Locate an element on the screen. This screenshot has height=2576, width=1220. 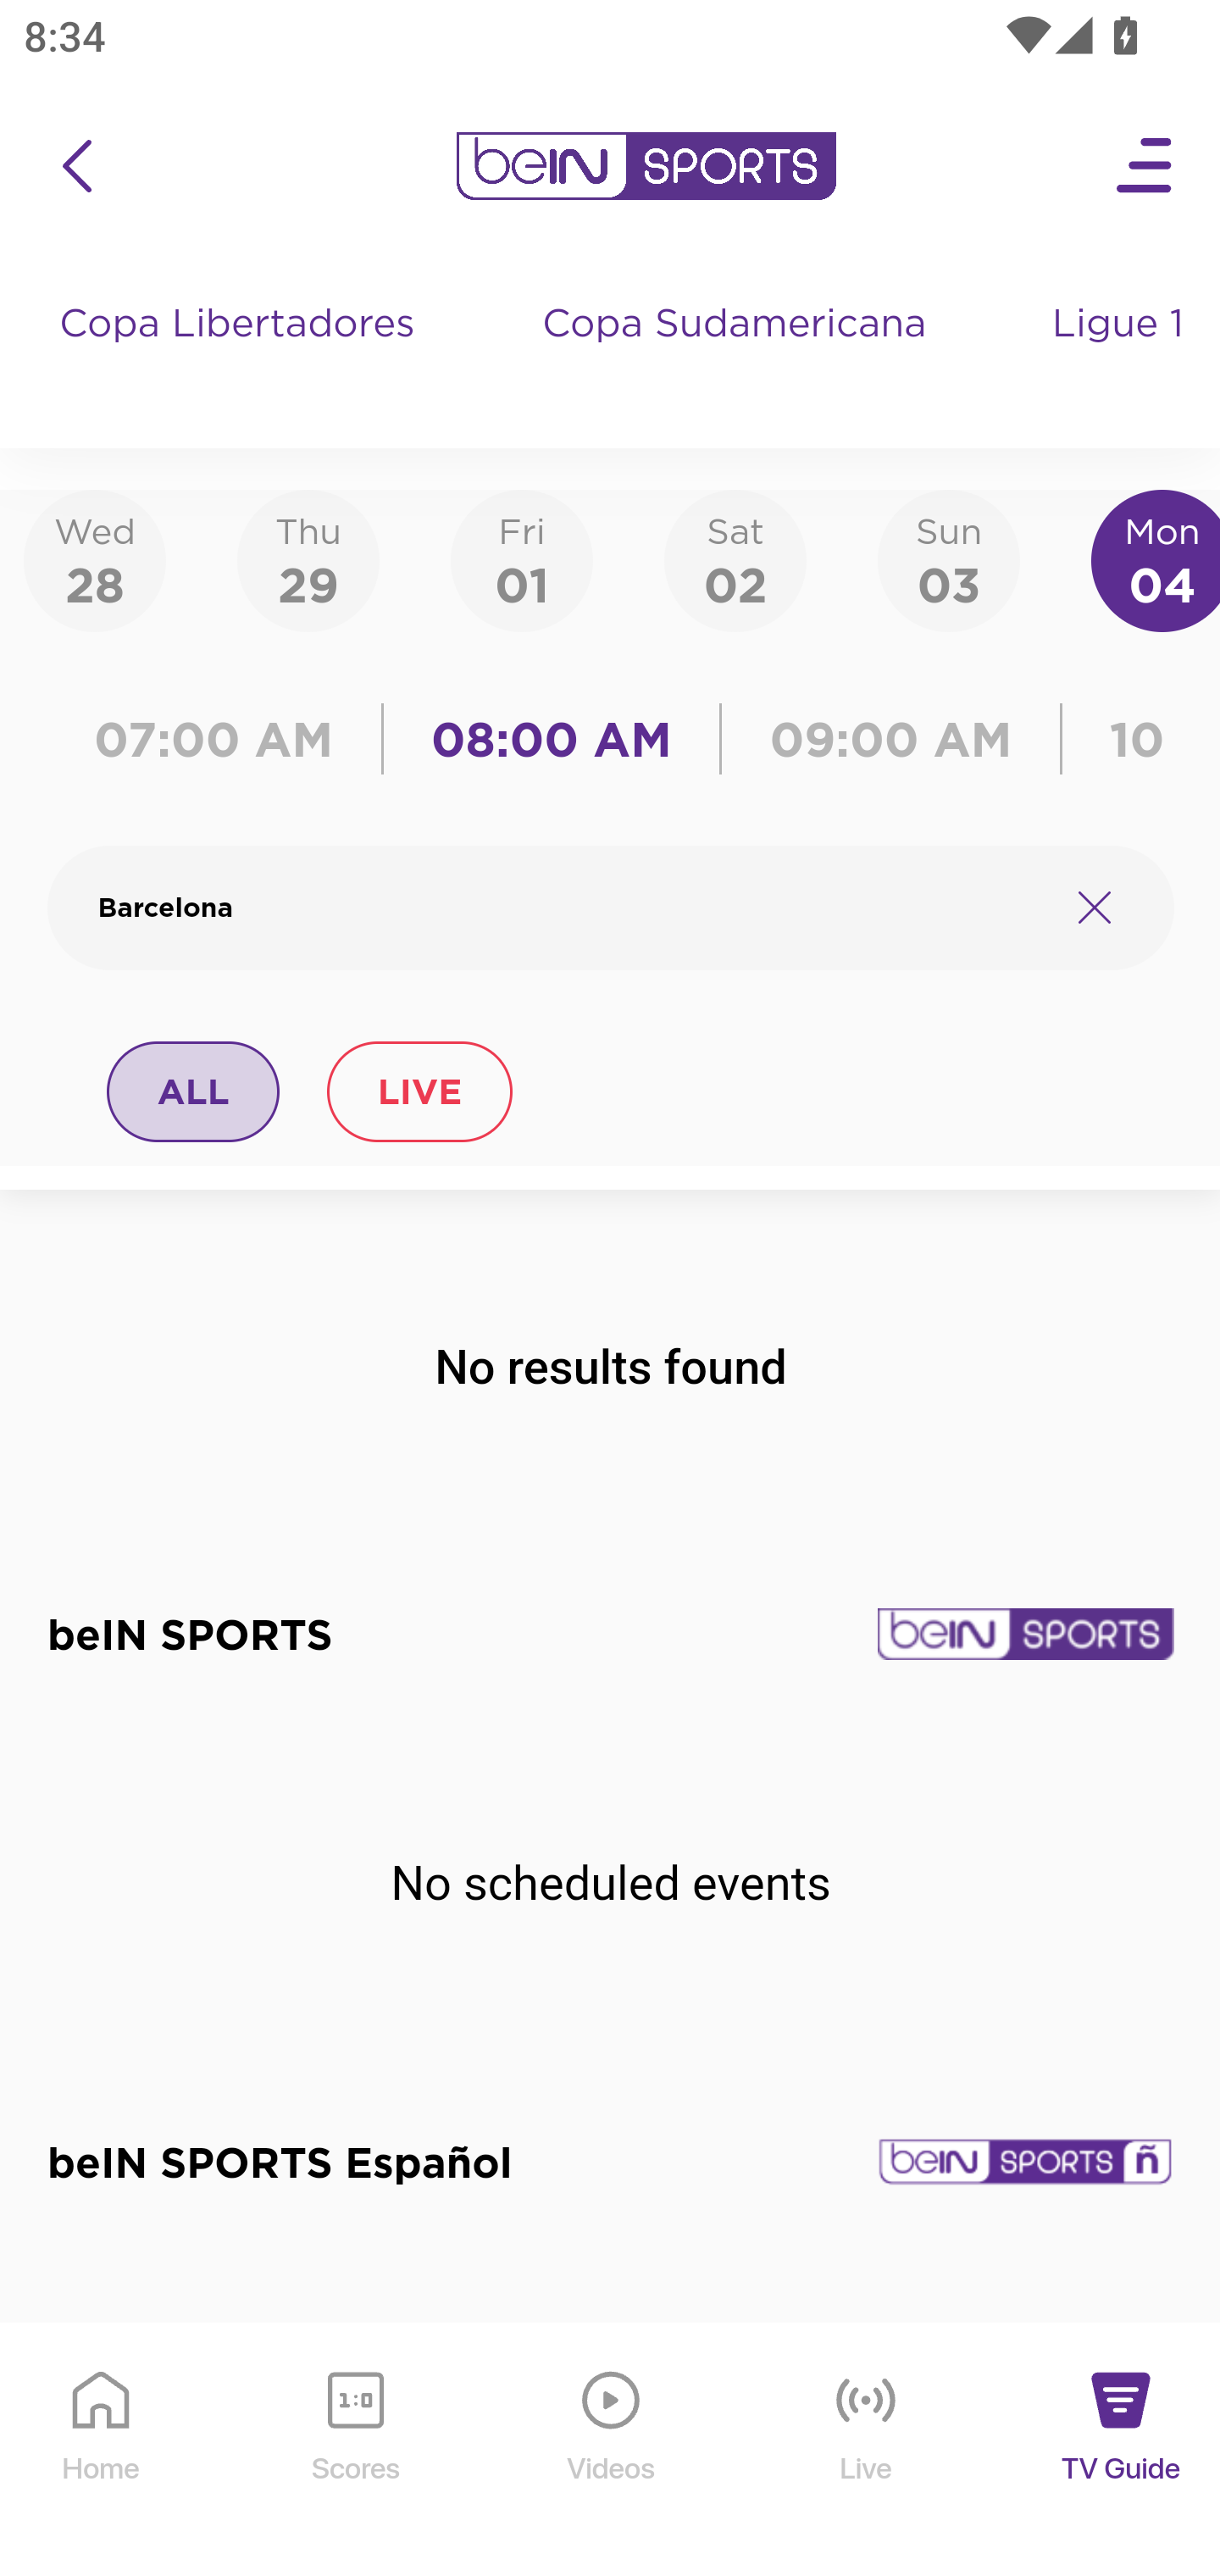
Scores Scores Icon Scores is located at coordinates (355, 2451).